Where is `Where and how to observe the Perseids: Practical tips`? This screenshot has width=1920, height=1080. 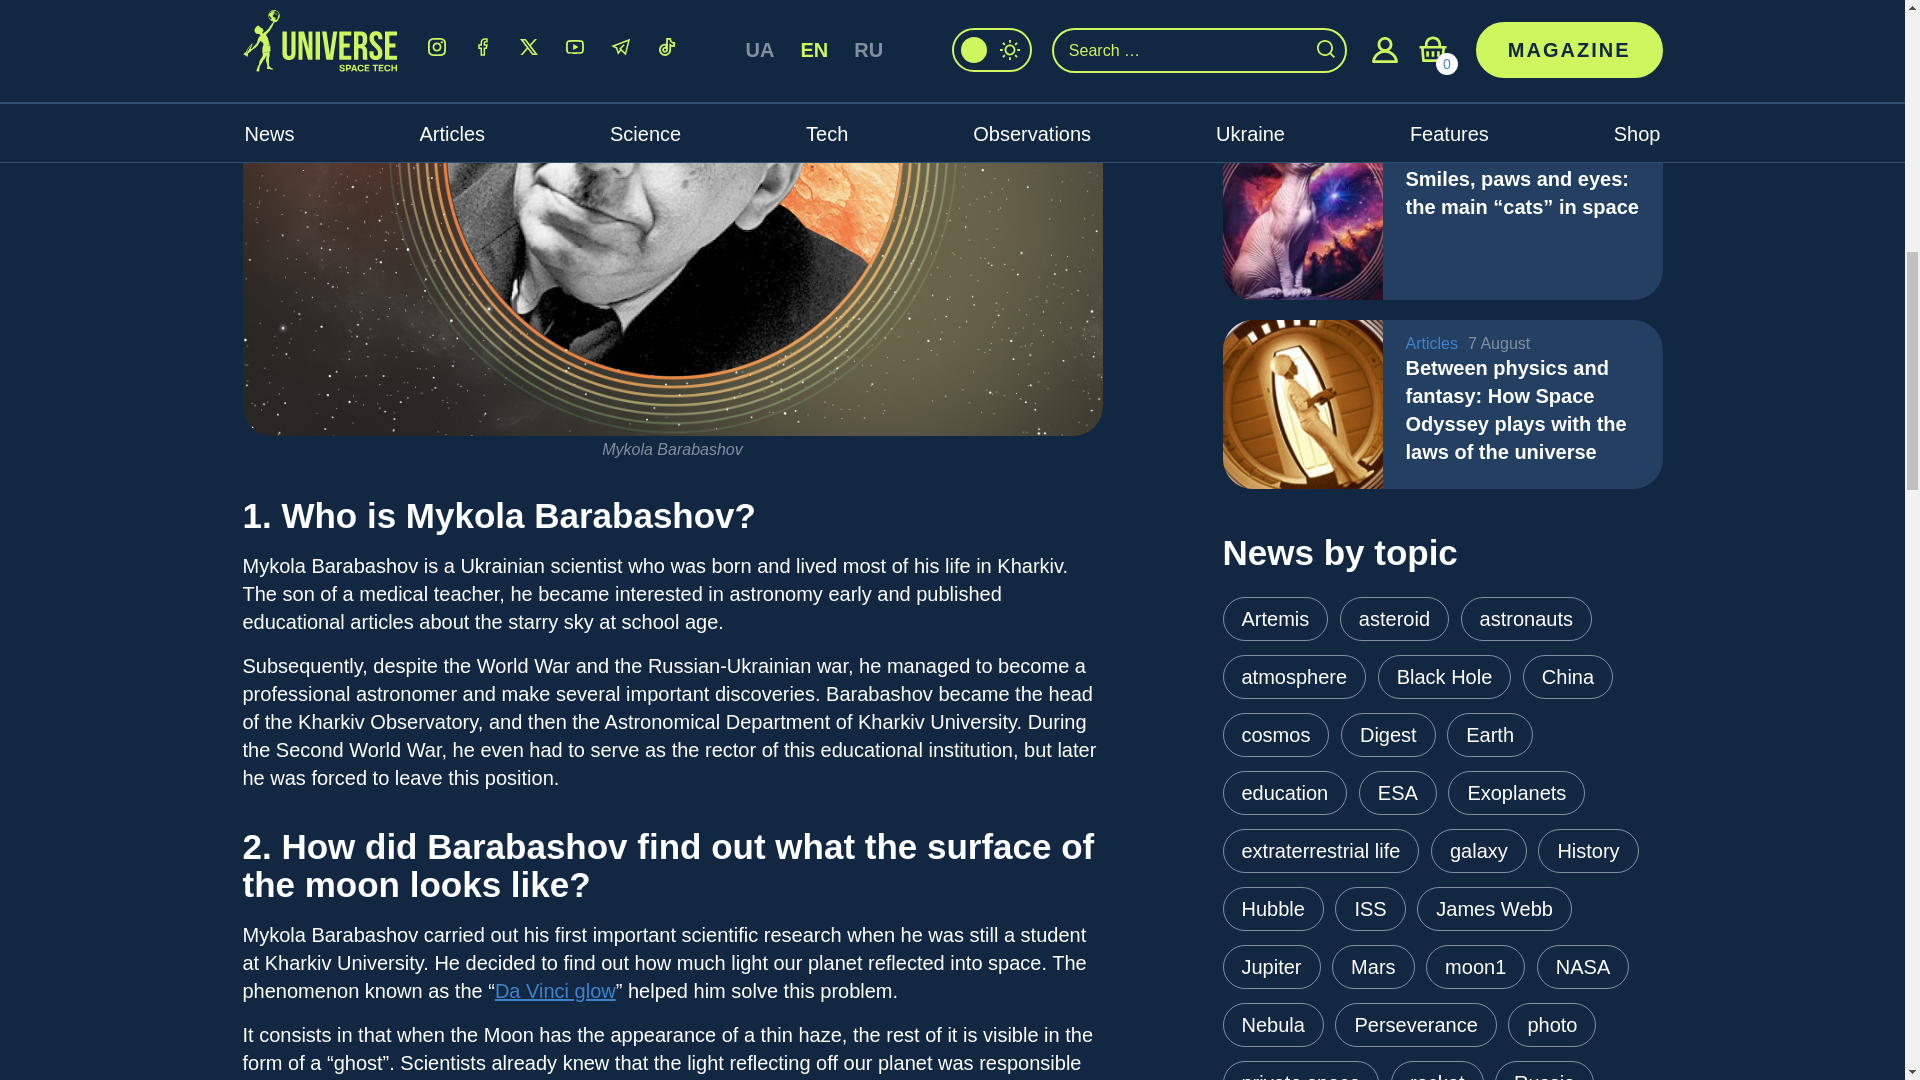
Where and how to observe the Perseids: Practical tips is located at coordinates (1302, 56).